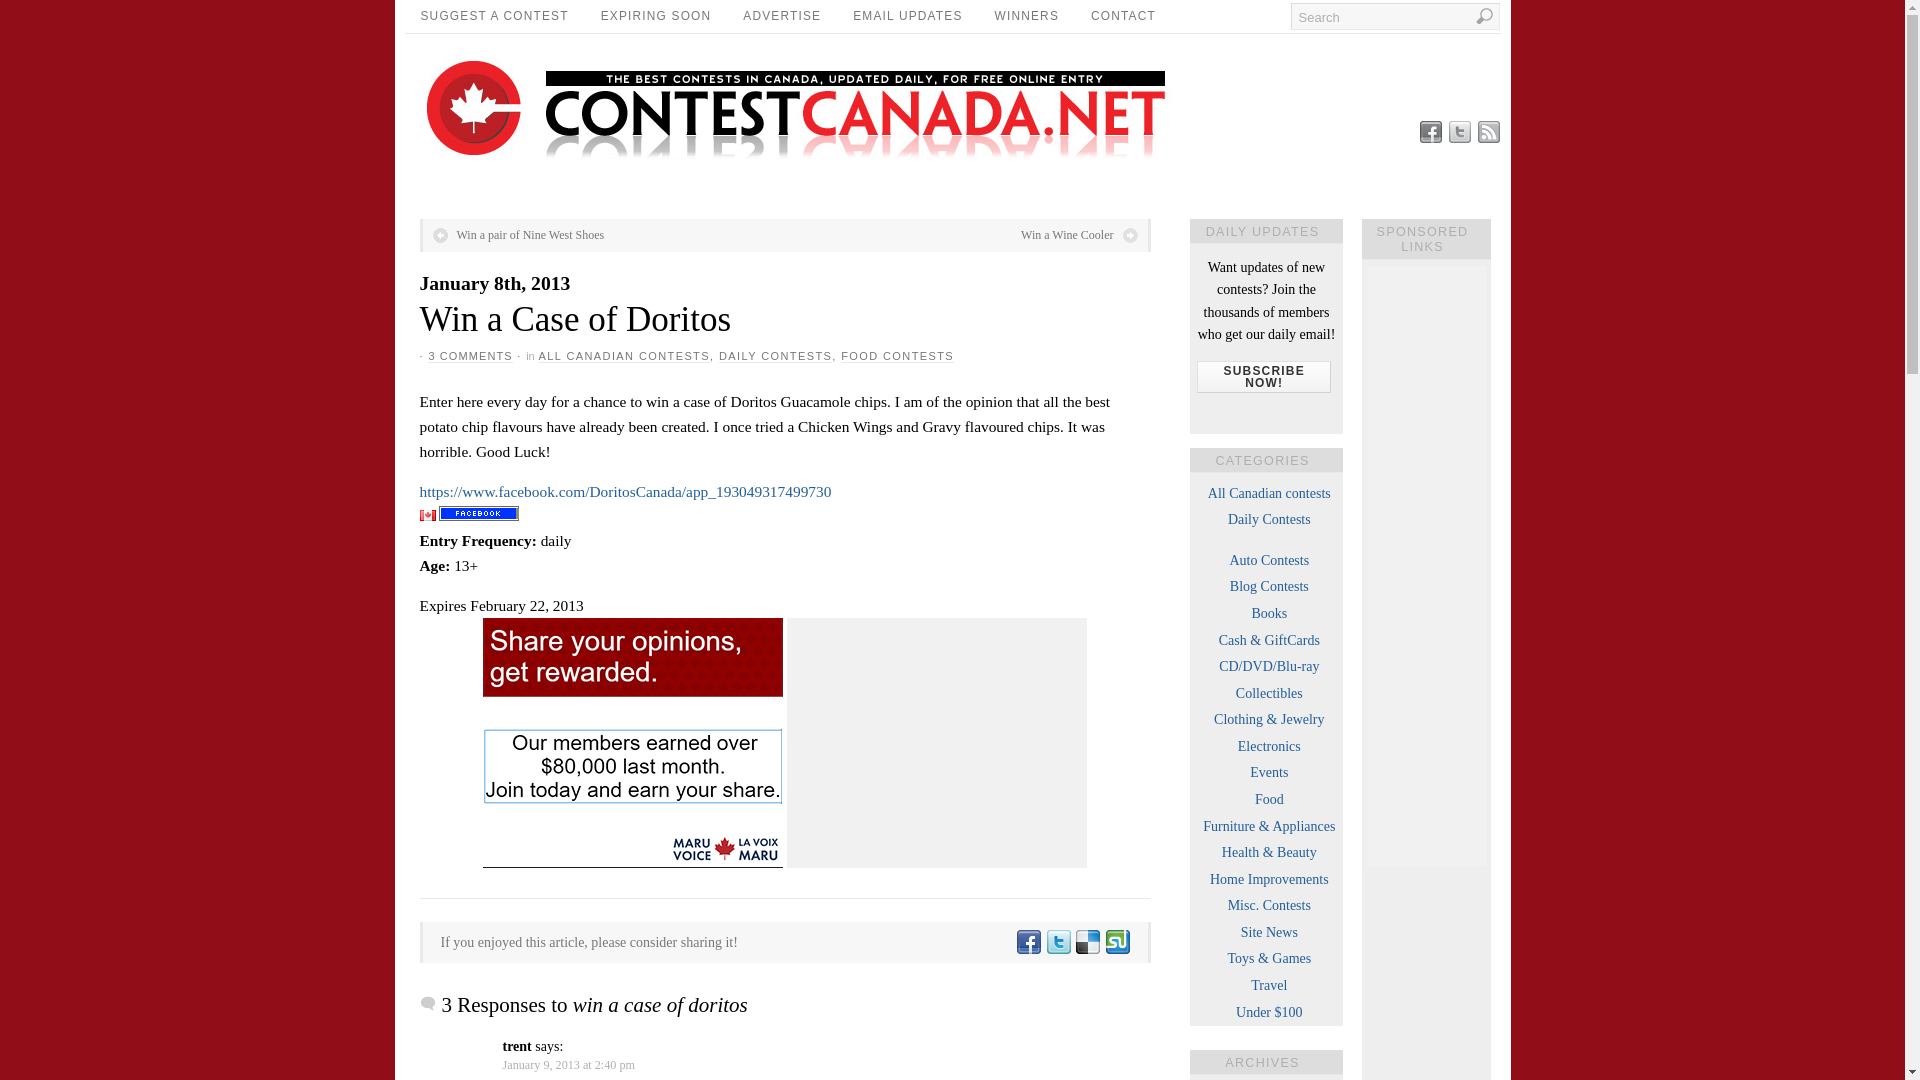  What do you see at coordinates (1263, 376) in the screenshot?
I see `SUBSCRIBE NOW!` at bounding box center [1263, 376].